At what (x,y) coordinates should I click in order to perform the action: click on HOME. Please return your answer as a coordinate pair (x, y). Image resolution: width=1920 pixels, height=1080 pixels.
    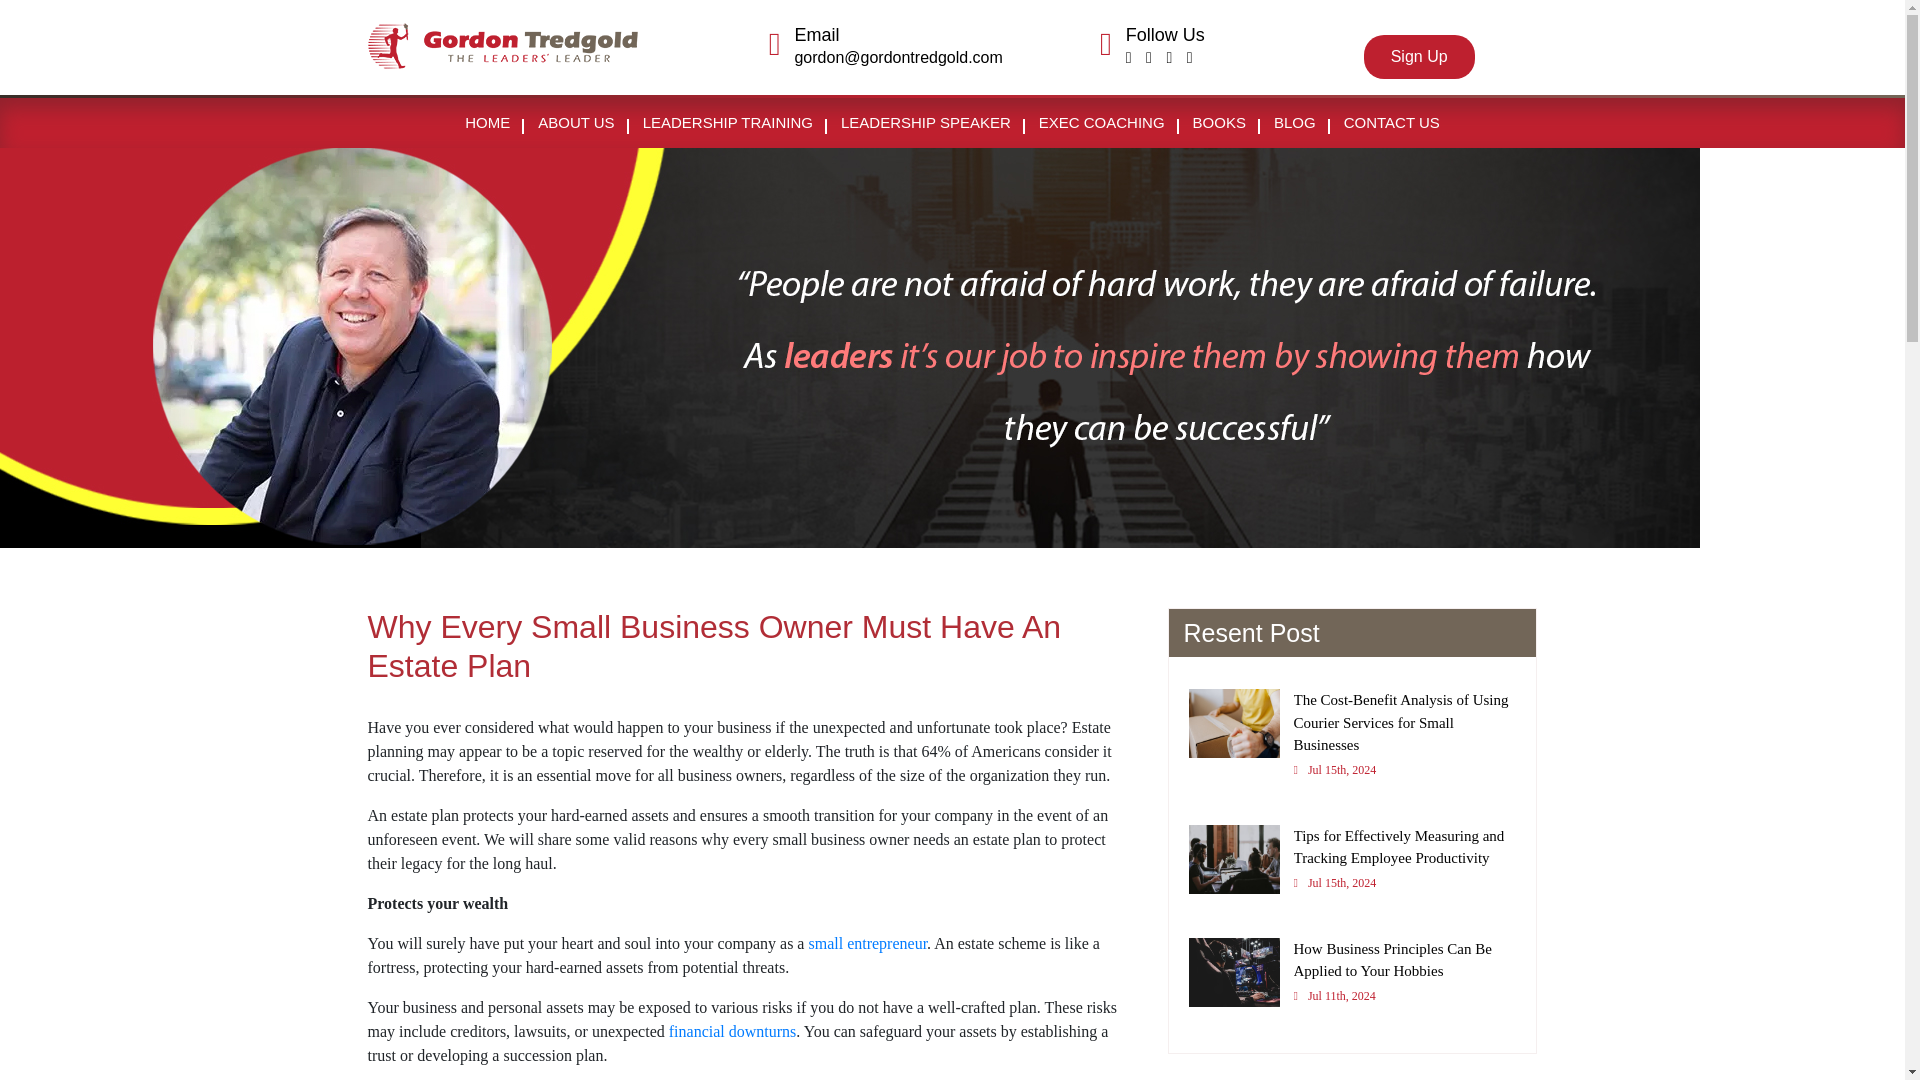
    Looking at the image, I should click on (488, 122).